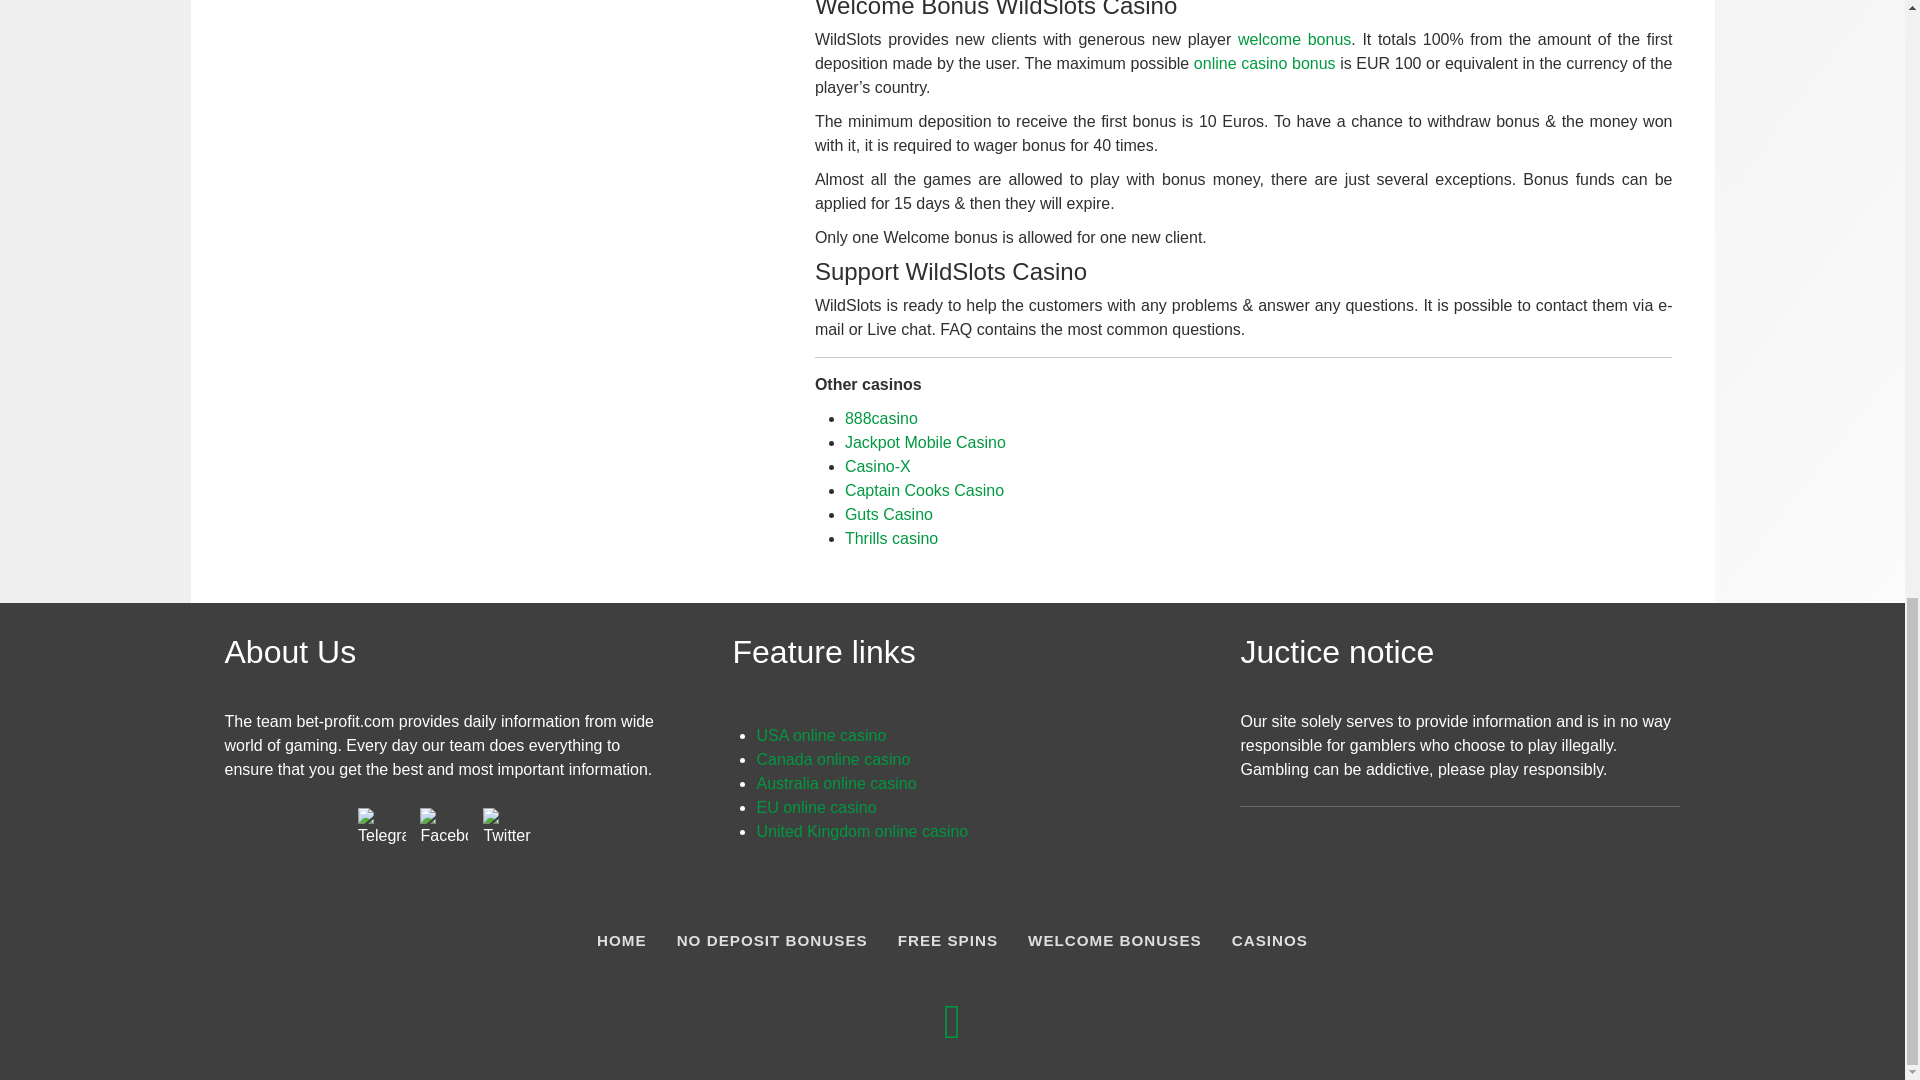 The width and height of the screenshot is (1920, 1080). Describe the element at coordinates (925, 442) in the screenshot. I see `Jackpot Mobile Casino` at that location.